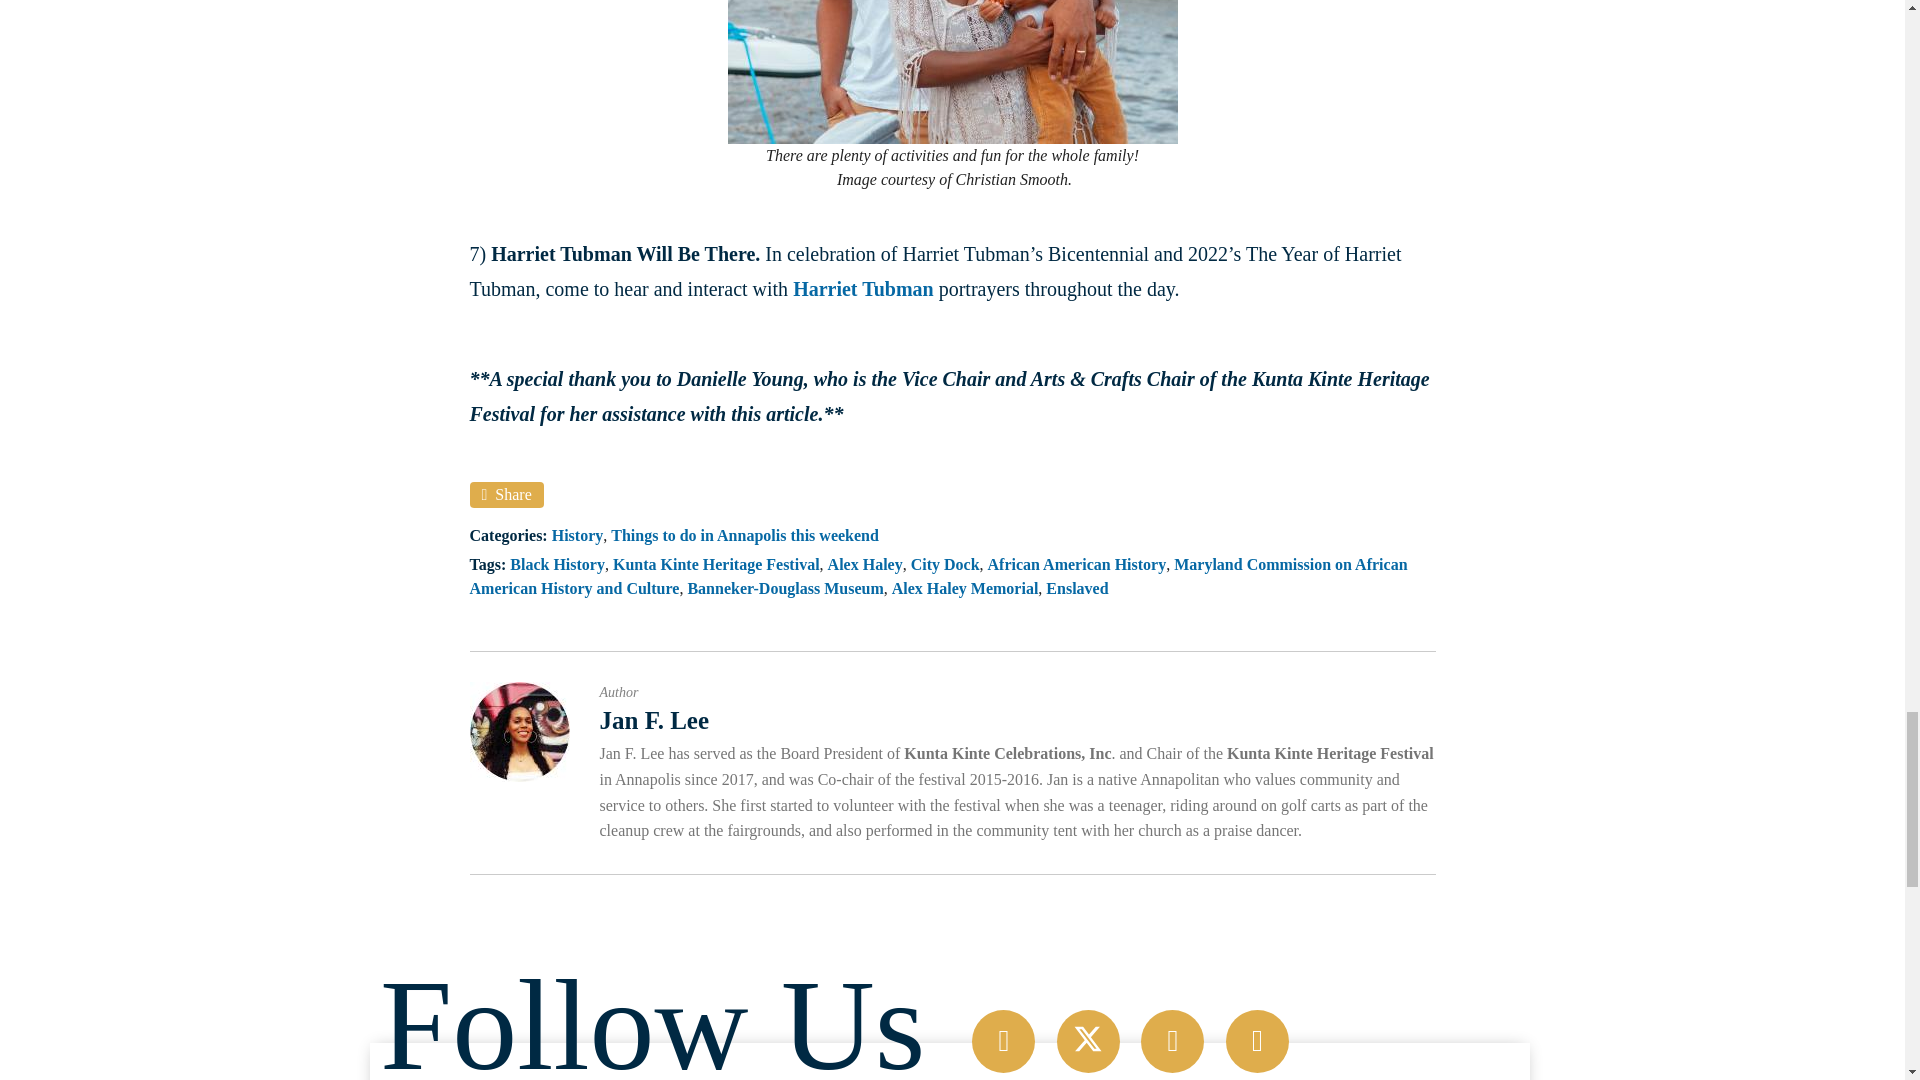 The image size is (1920, 1080). What do you see at coordinates (862, 288) in the screenshot?
I see `Harriet Tubman` at bounding box center [862, 288].